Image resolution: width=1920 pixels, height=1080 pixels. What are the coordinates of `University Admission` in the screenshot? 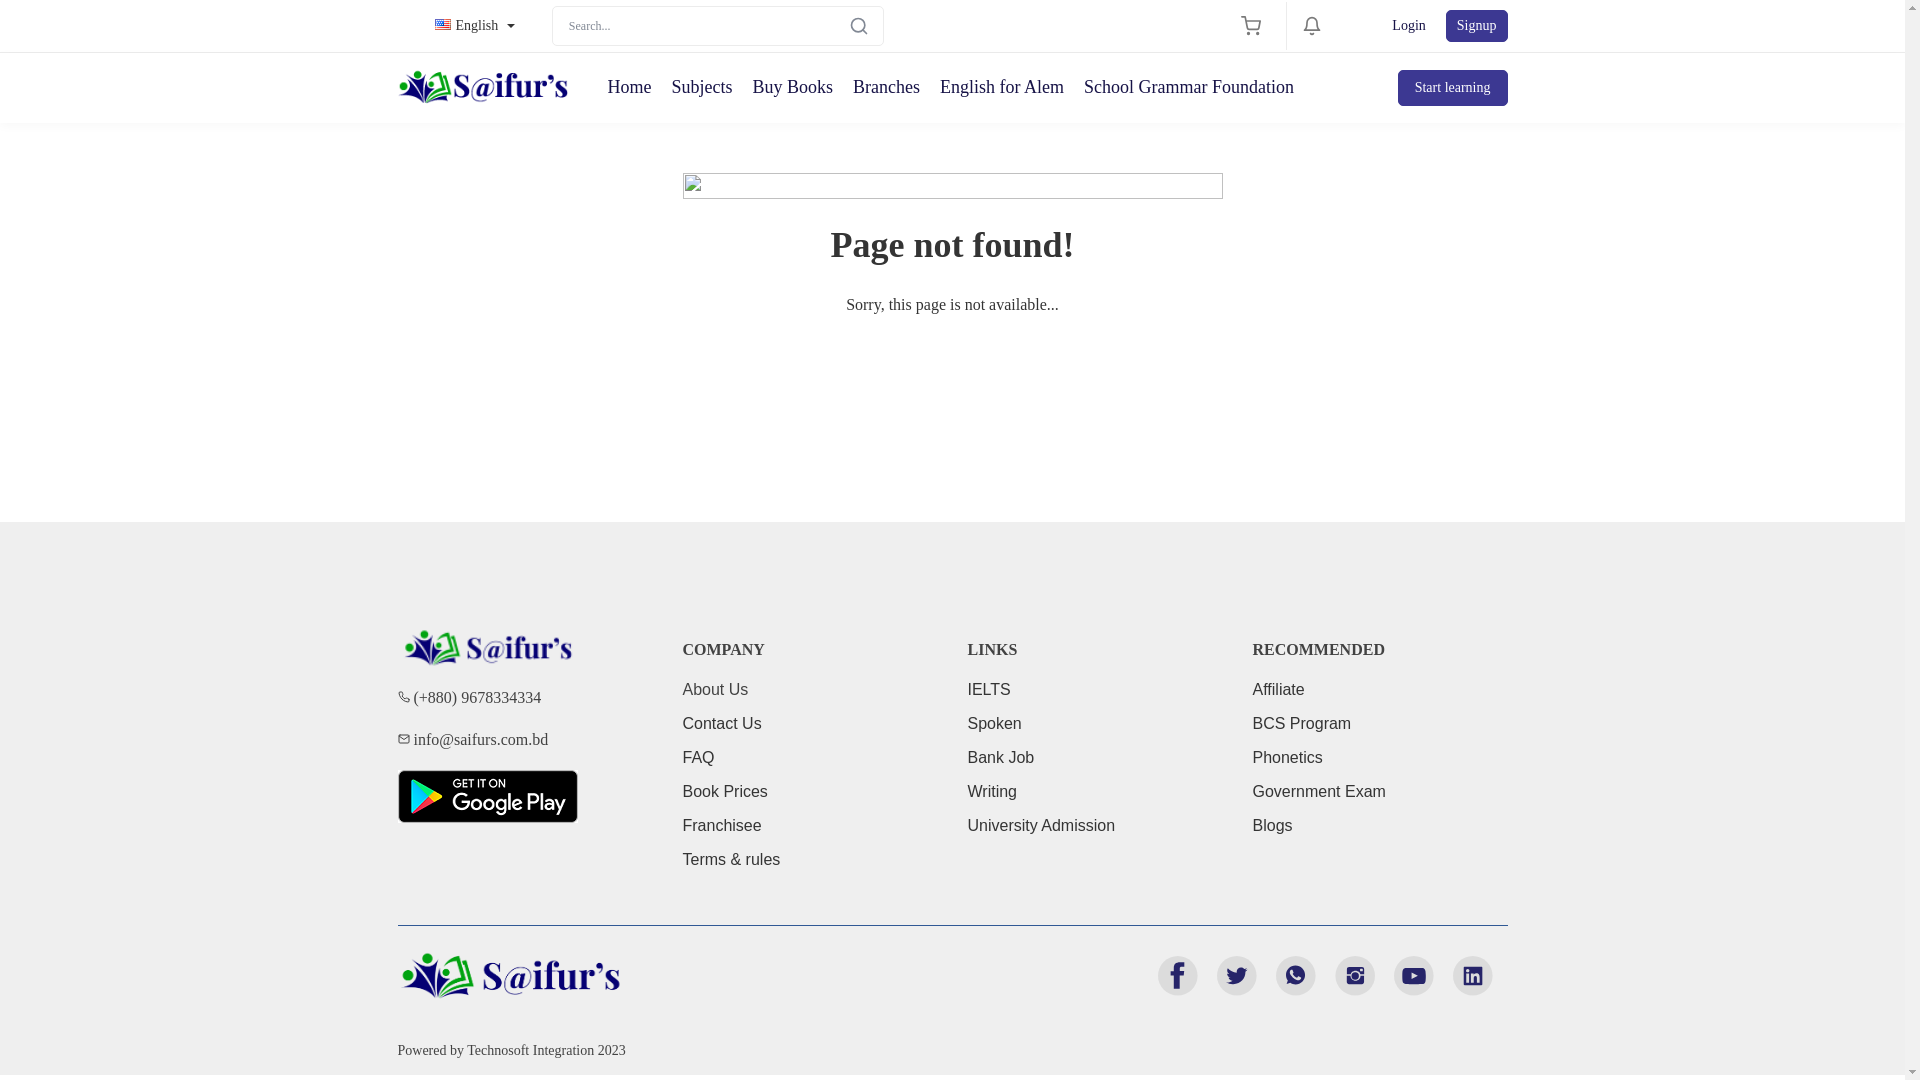 It's located at (1042, 824).